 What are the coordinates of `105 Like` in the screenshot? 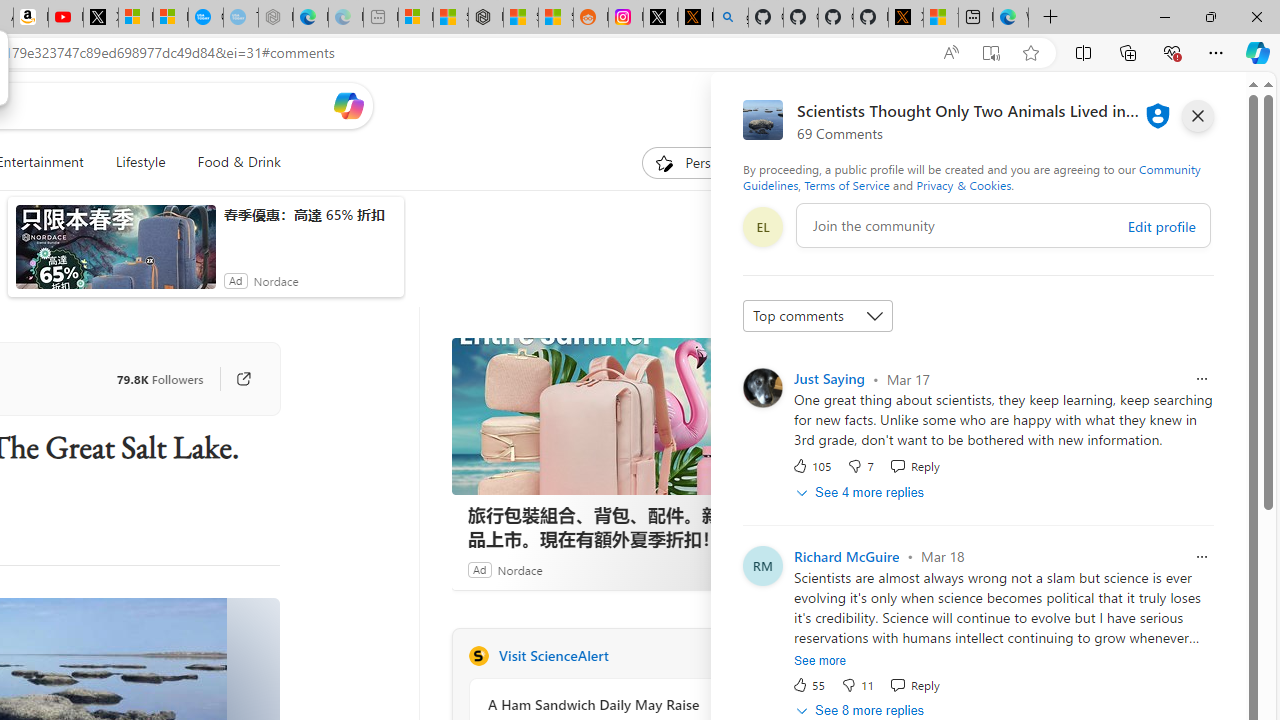 It's located at (811, 466).